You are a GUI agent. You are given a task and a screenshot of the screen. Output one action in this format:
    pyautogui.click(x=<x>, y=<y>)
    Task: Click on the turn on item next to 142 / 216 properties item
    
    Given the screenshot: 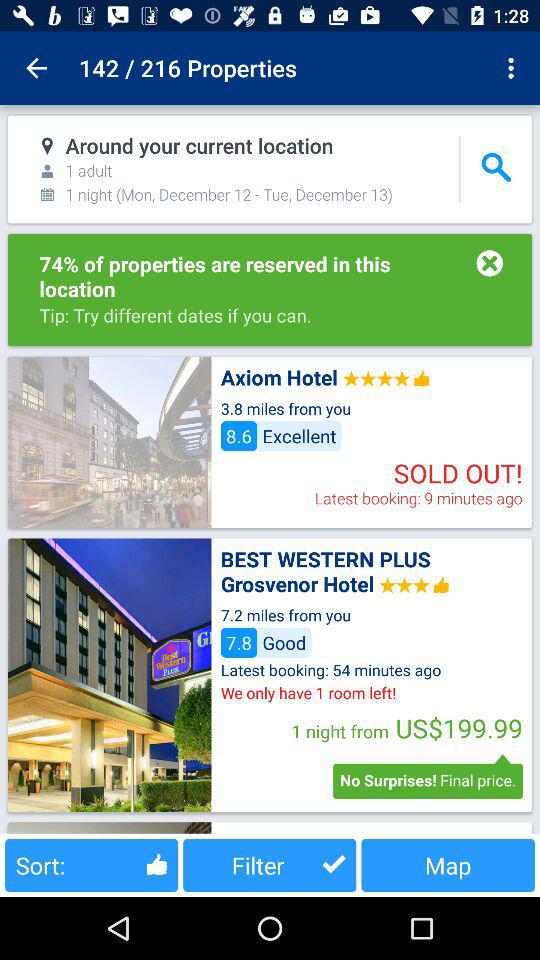 What is the action you would take?
    pyautogui.click(x=36, y=68)
    